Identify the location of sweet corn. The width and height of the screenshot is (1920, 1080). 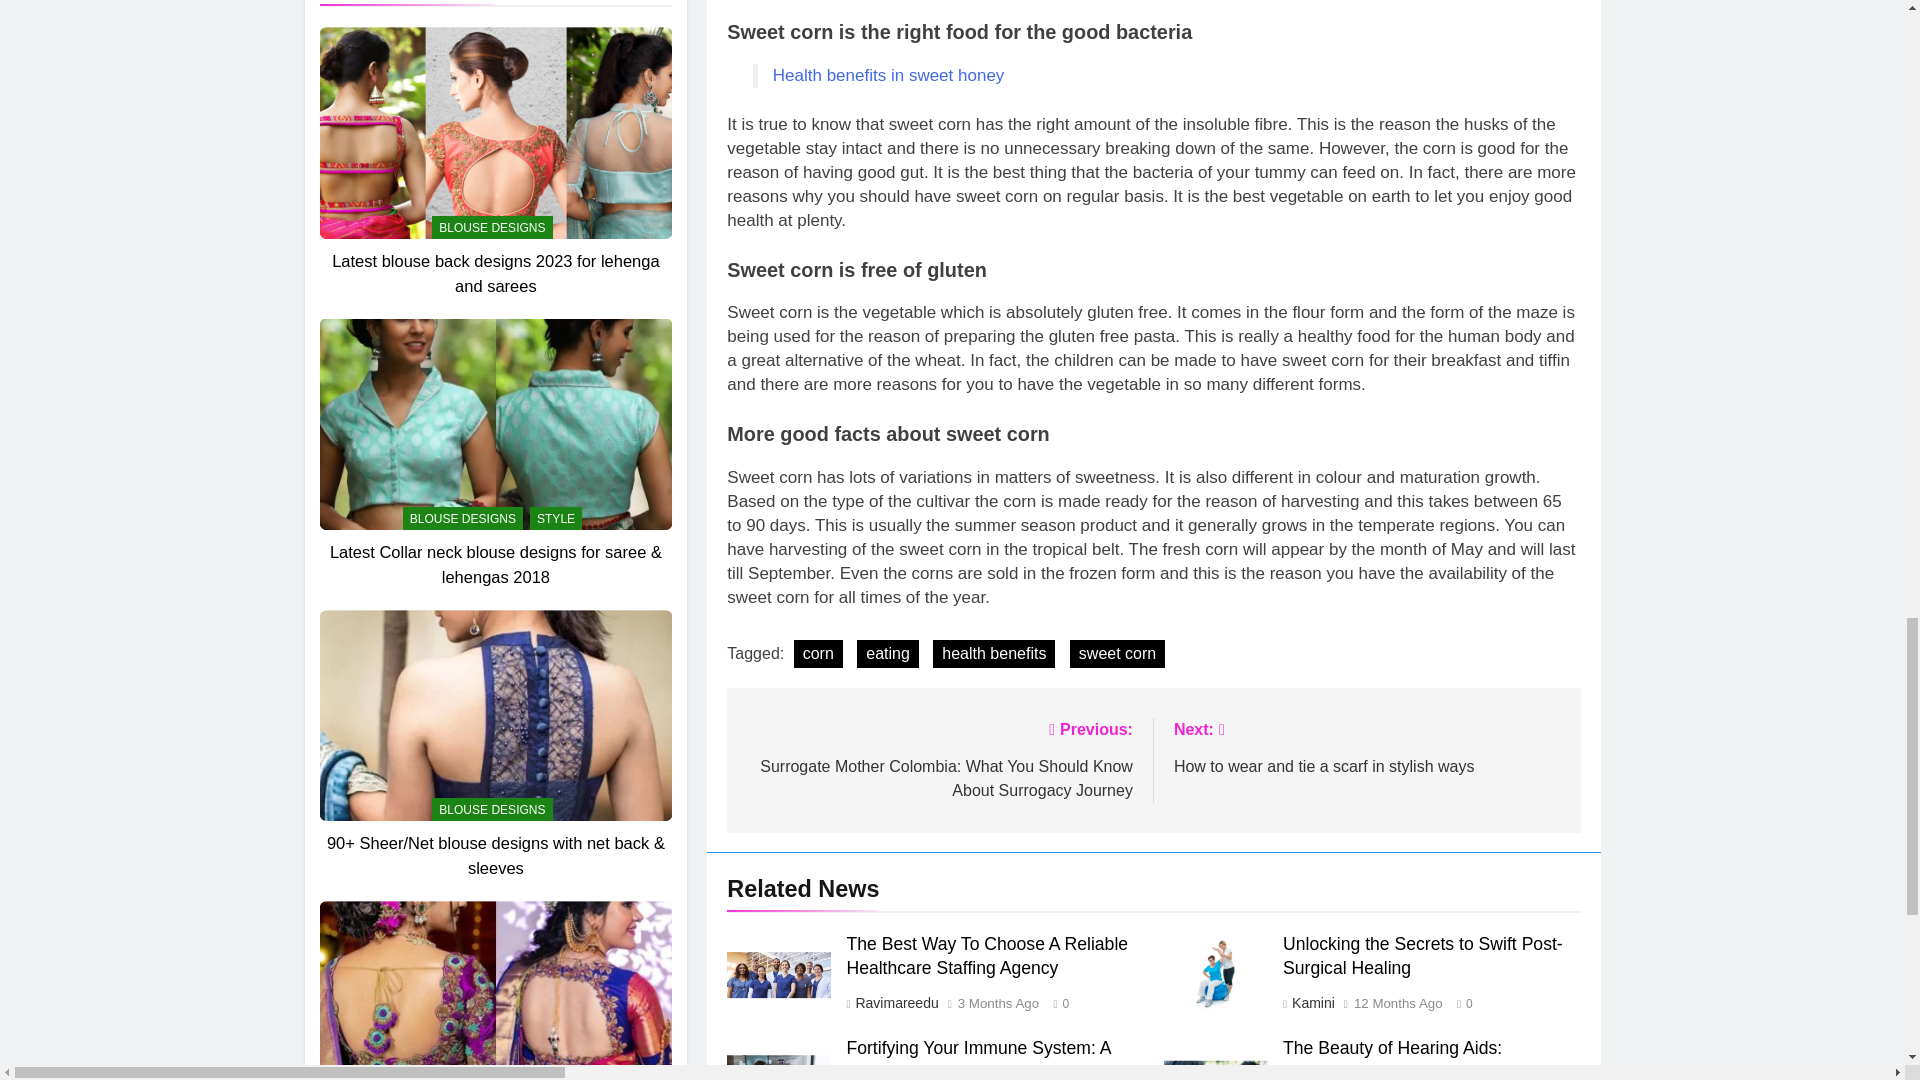
(1117, 654).